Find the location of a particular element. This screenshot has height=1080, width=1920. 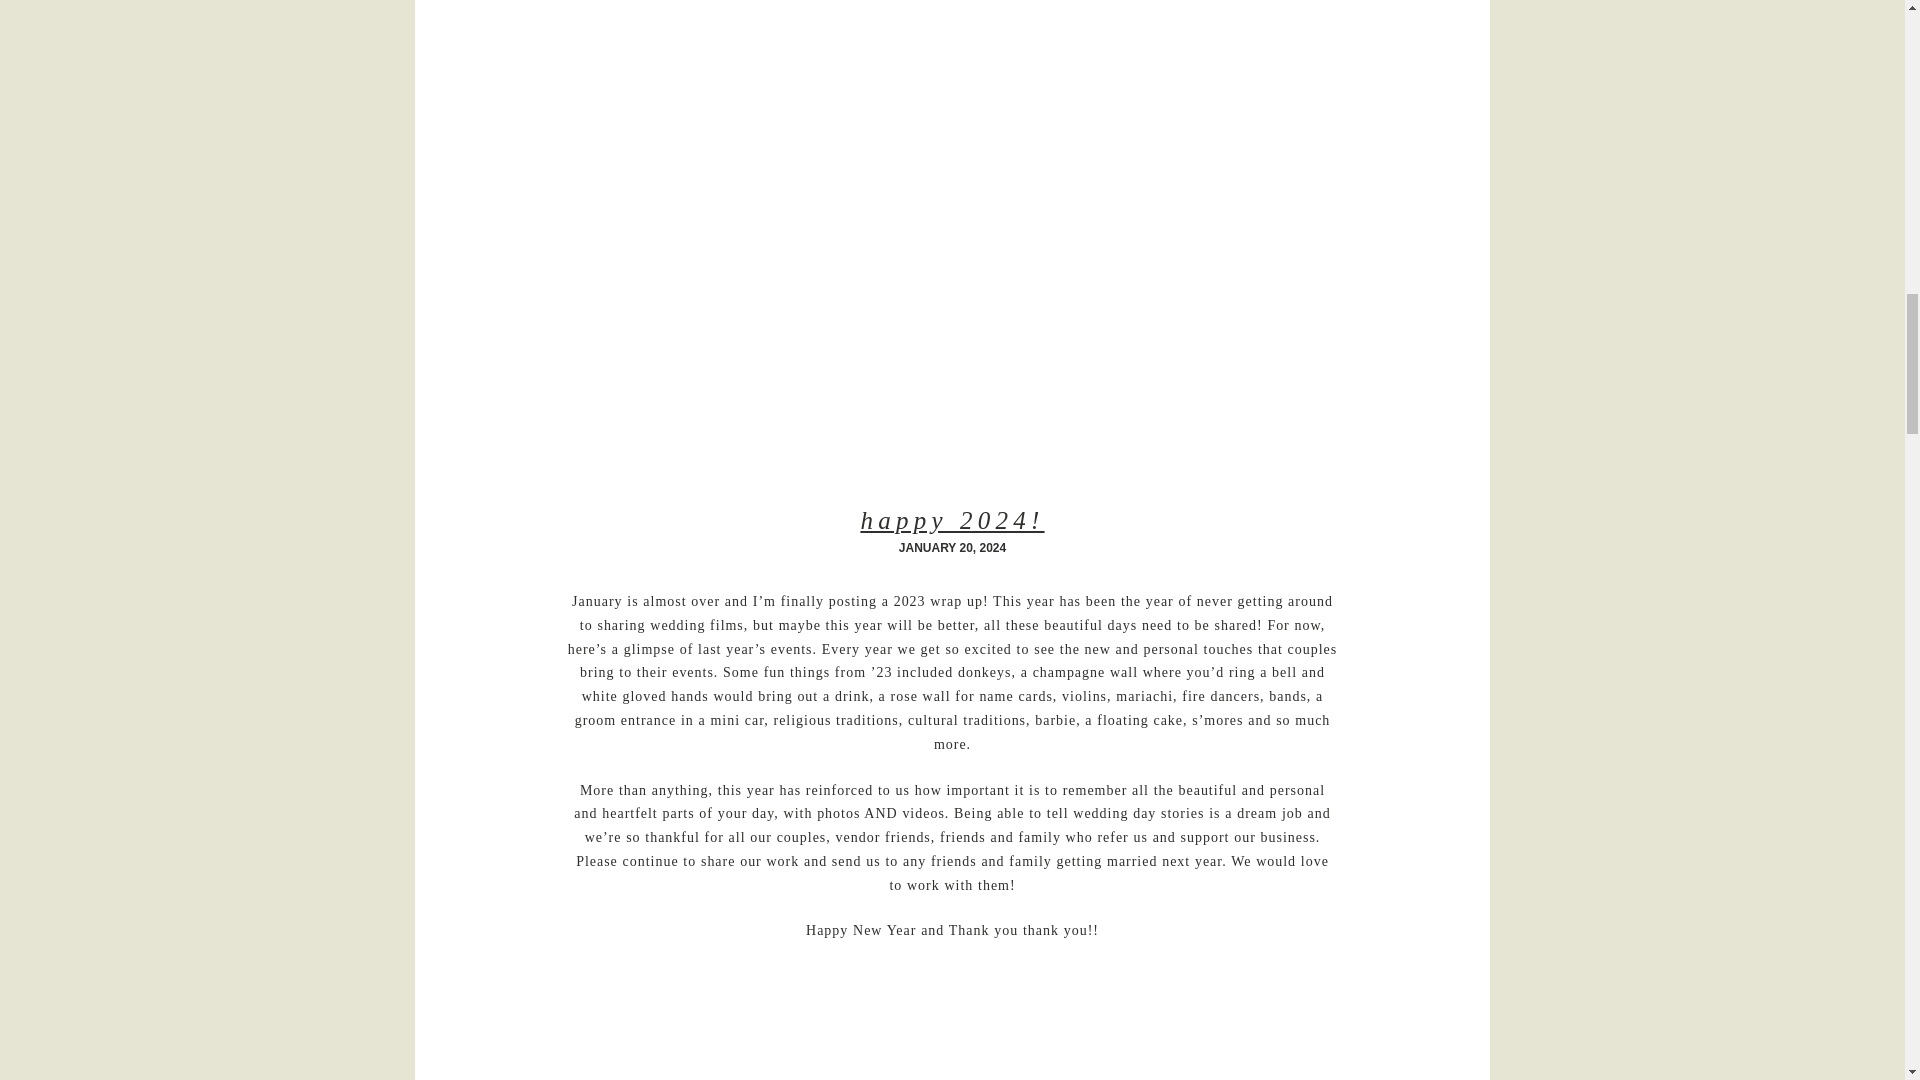

Permalink to Happy 2024! is located at coordinates (952, 520).